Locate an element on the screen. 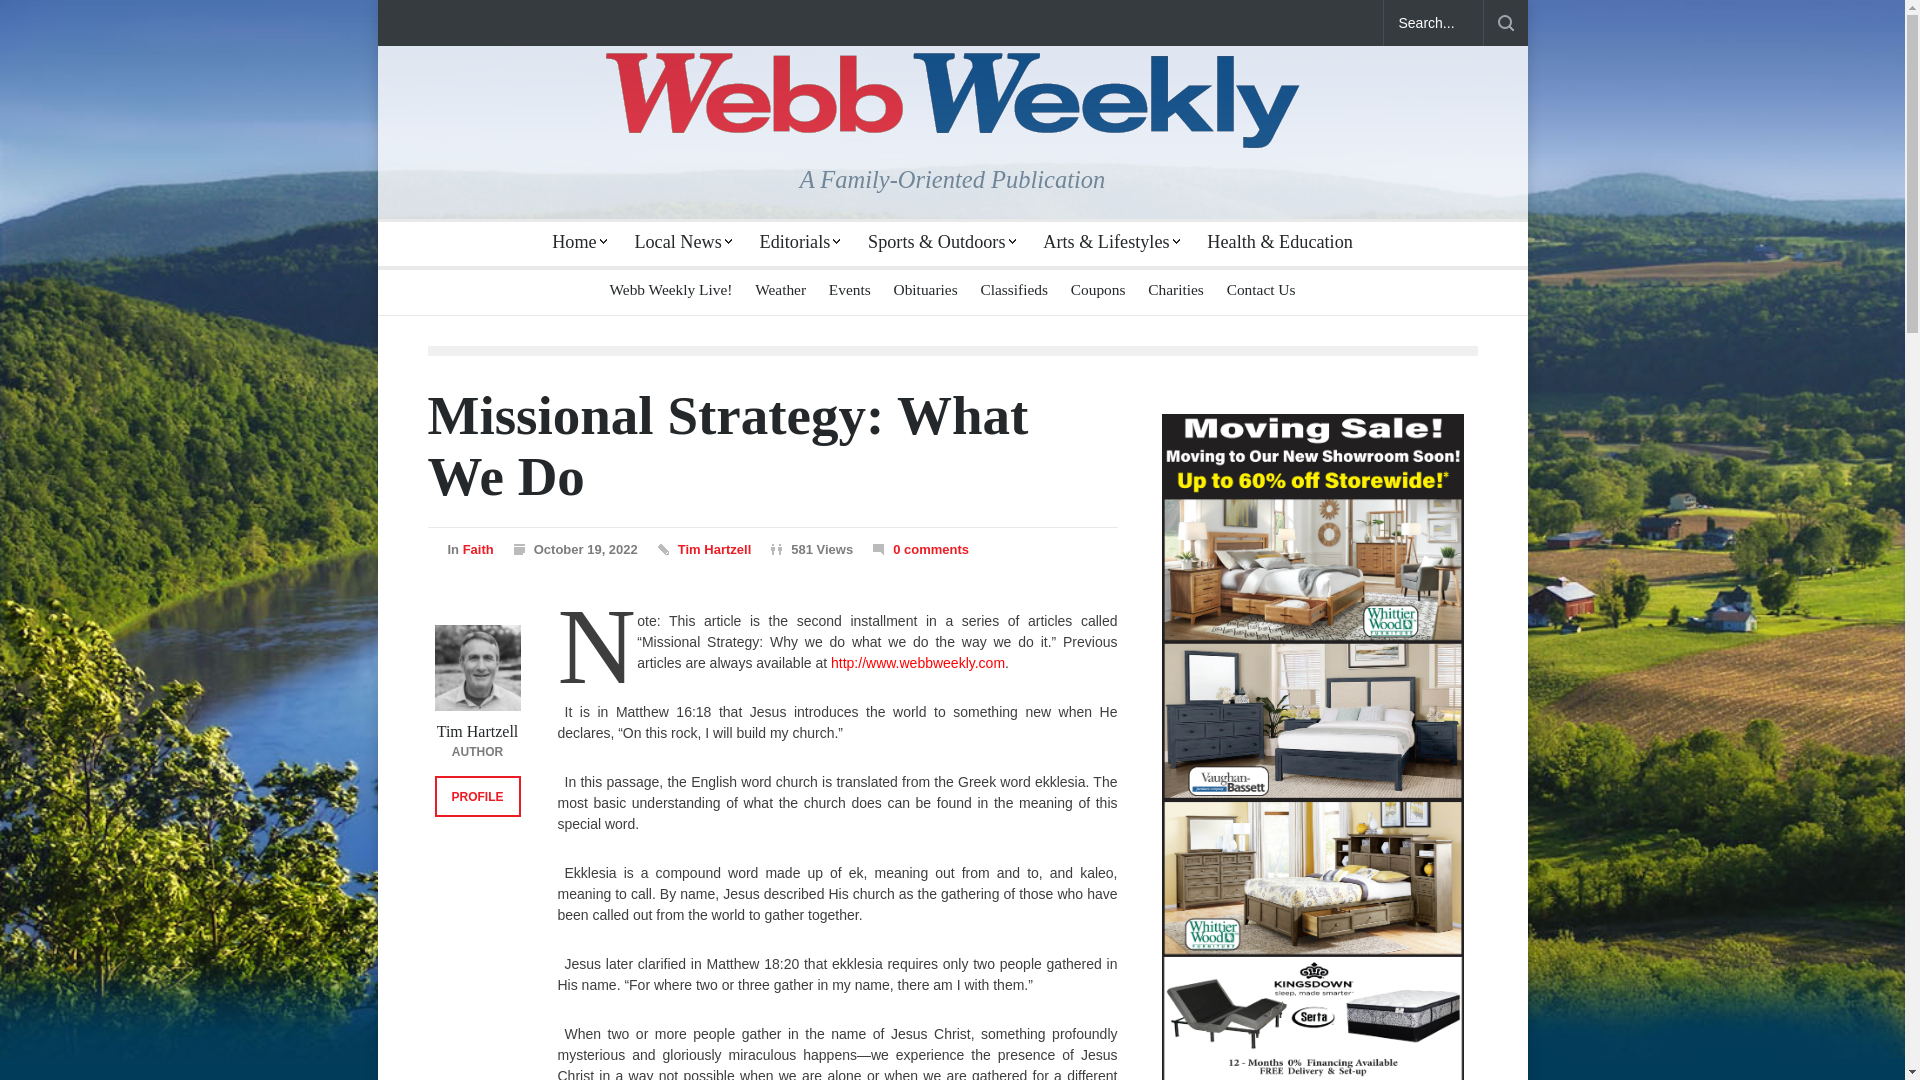 Image resolution: width=1920 pixels, height=1080 pixels. 0 comments is located at coordinates (921, 550).